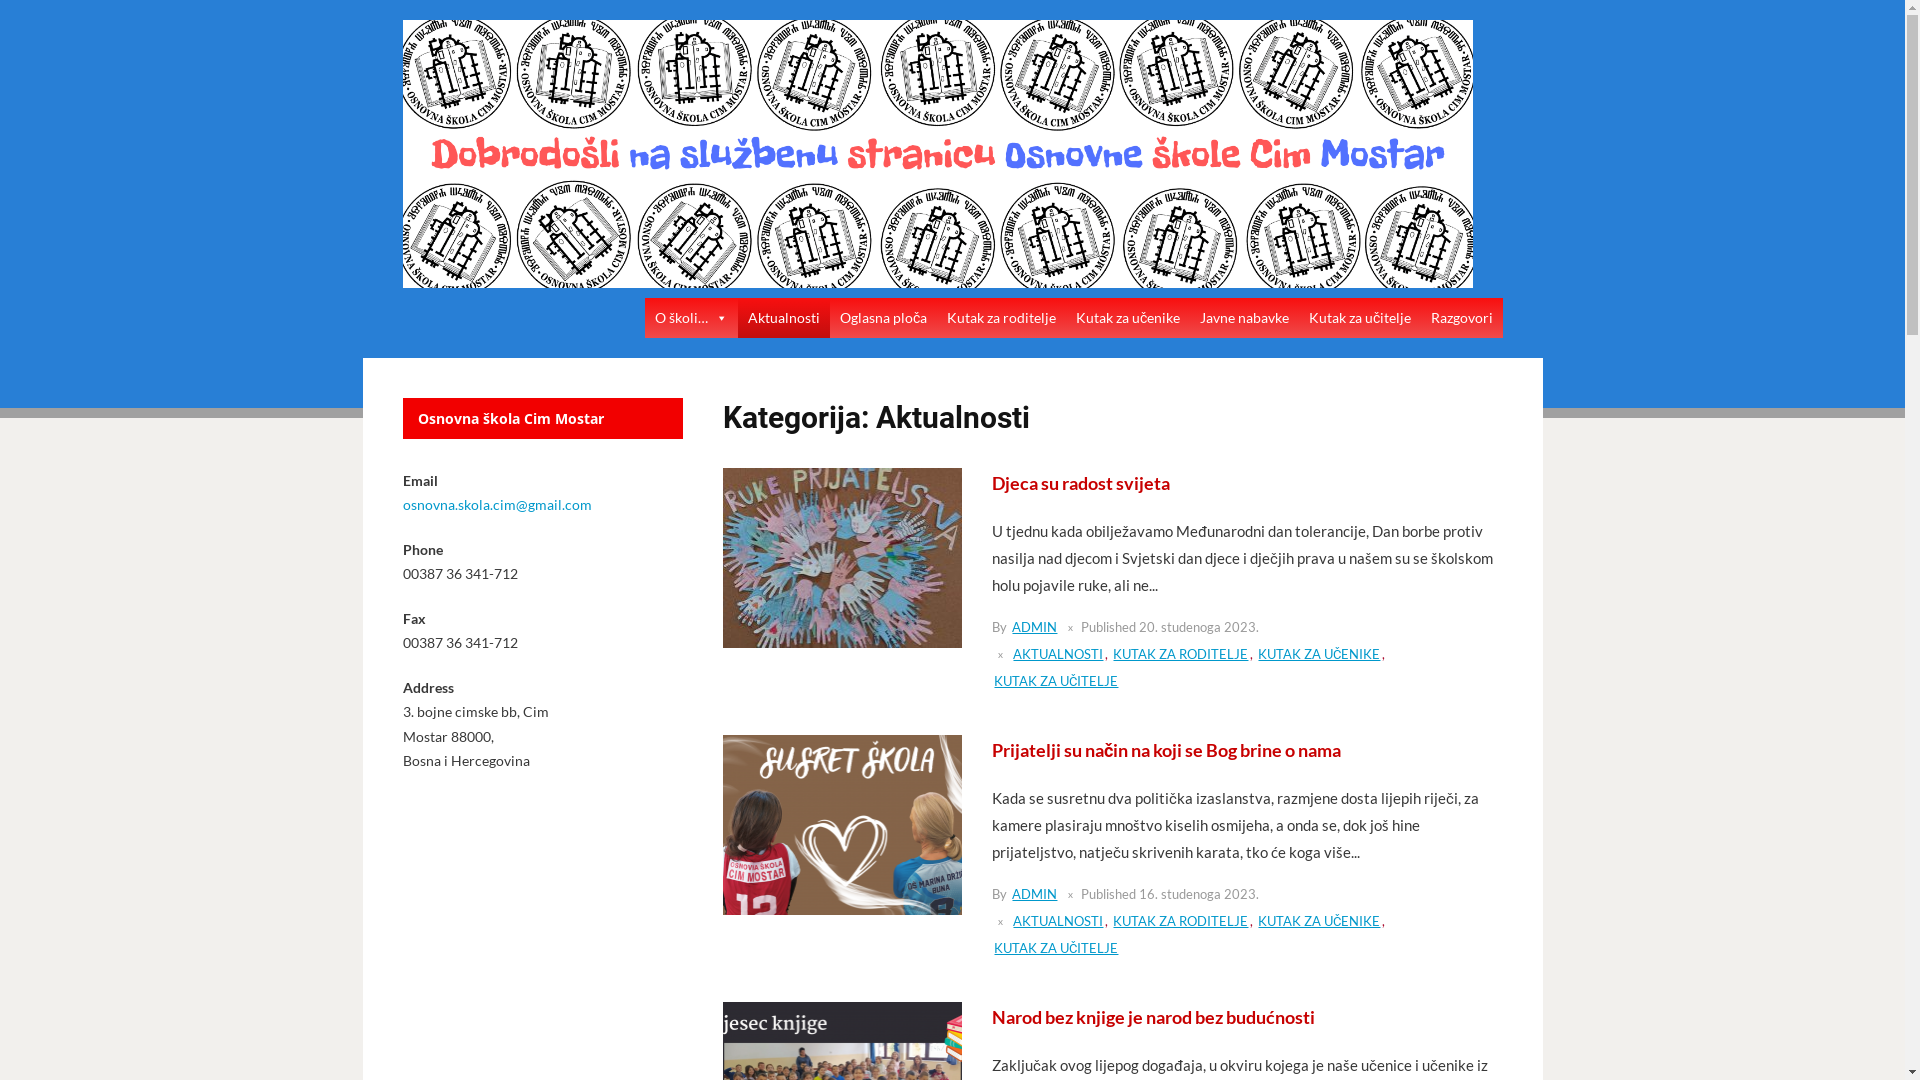 Image resolution: width=1920 pixels, height=1080 pixels. Describe the element at coordinates (1244, 318) in the screenshot. I see `Javne nabavke` at that location.